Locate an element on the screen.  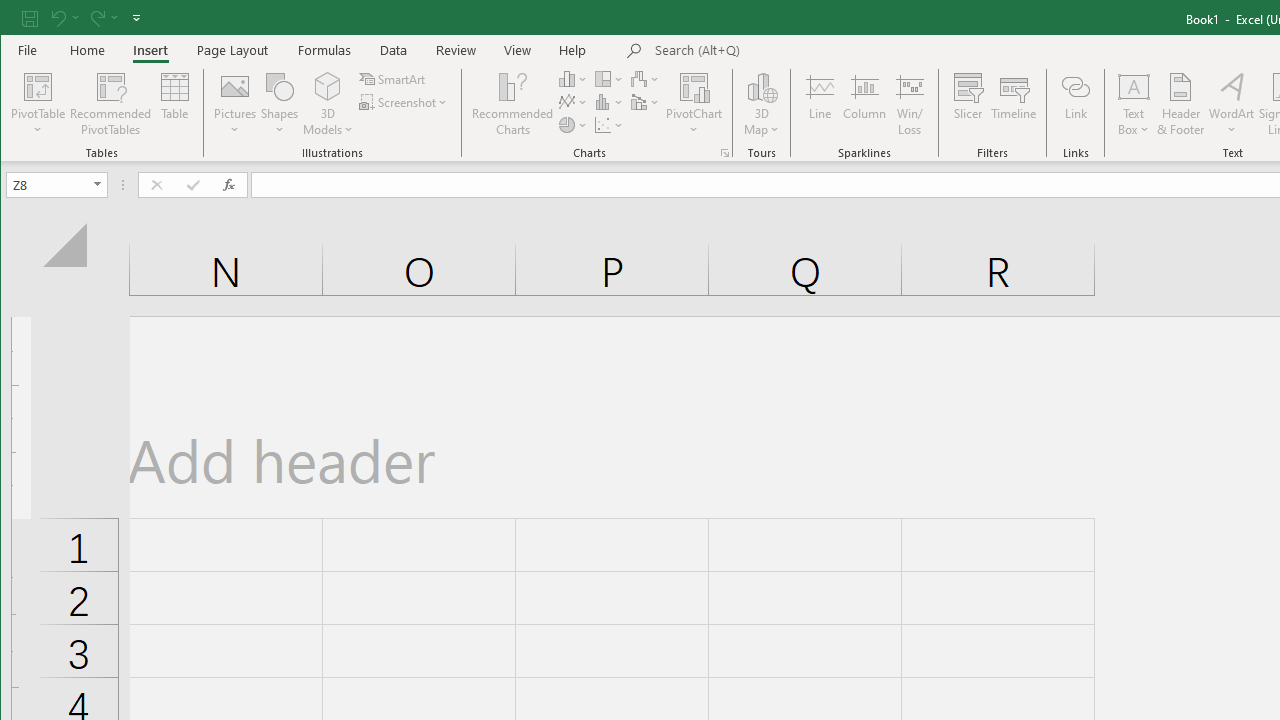
Table is located at coordinates (174, 104).